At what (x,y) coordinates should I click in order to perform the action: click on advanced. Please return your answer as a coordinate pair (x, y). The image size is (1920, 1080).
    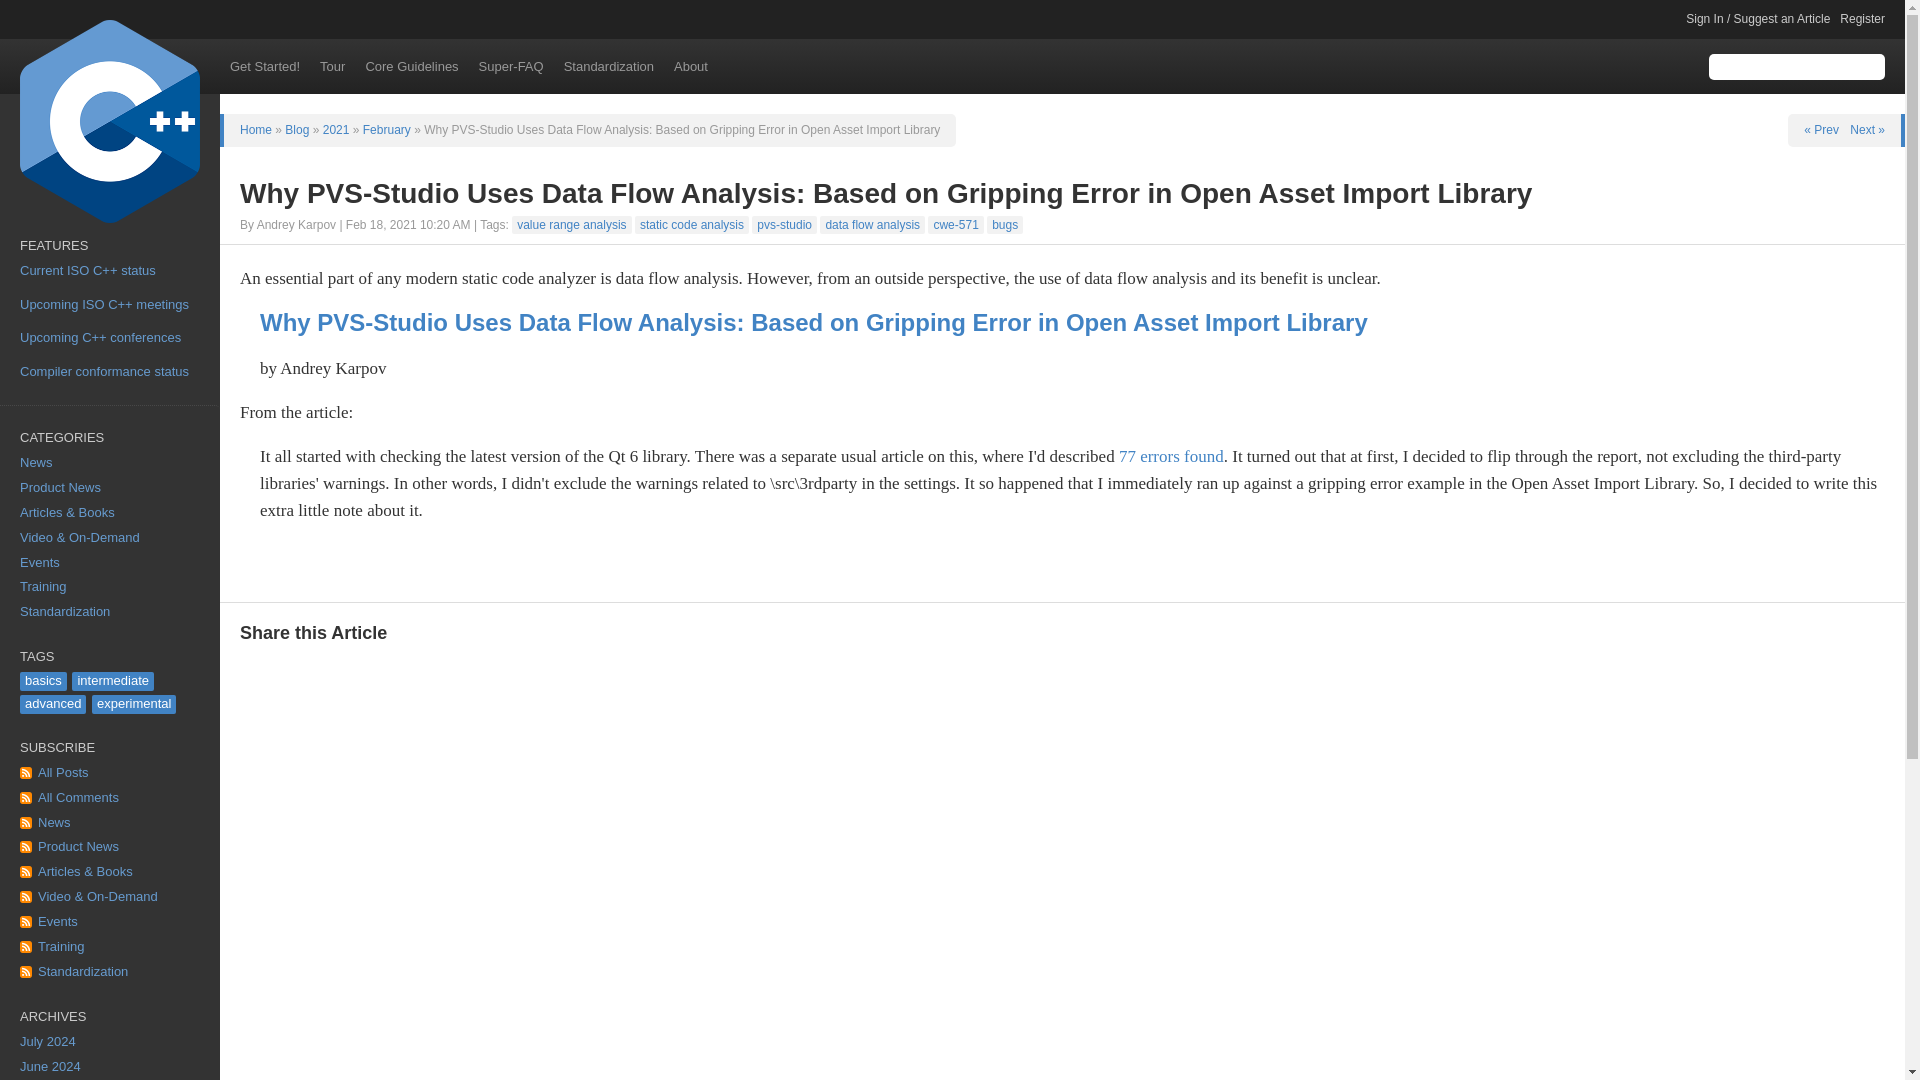
    Looking at the image, I should click on (52, 704).